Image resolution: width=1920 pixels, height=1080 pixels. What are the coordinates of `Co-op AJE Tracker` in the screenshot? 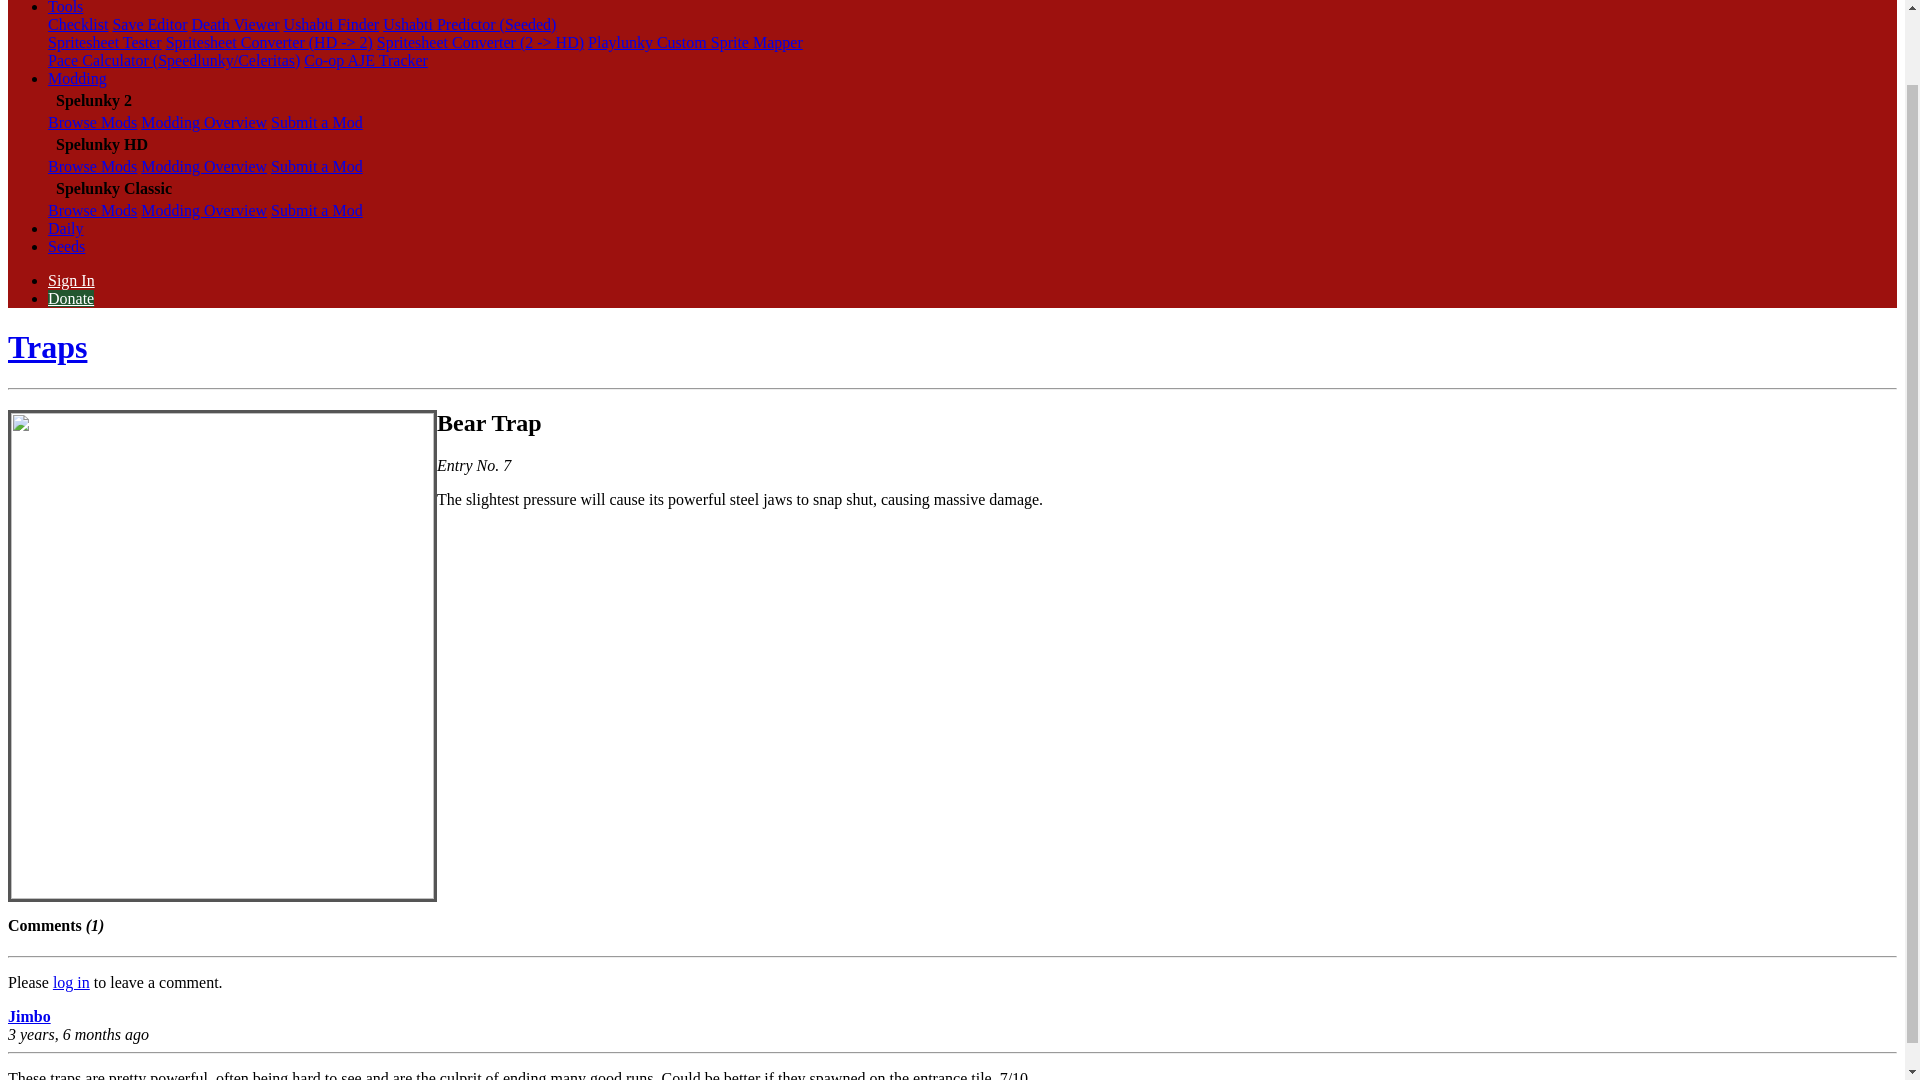 It's located at (366, 60).